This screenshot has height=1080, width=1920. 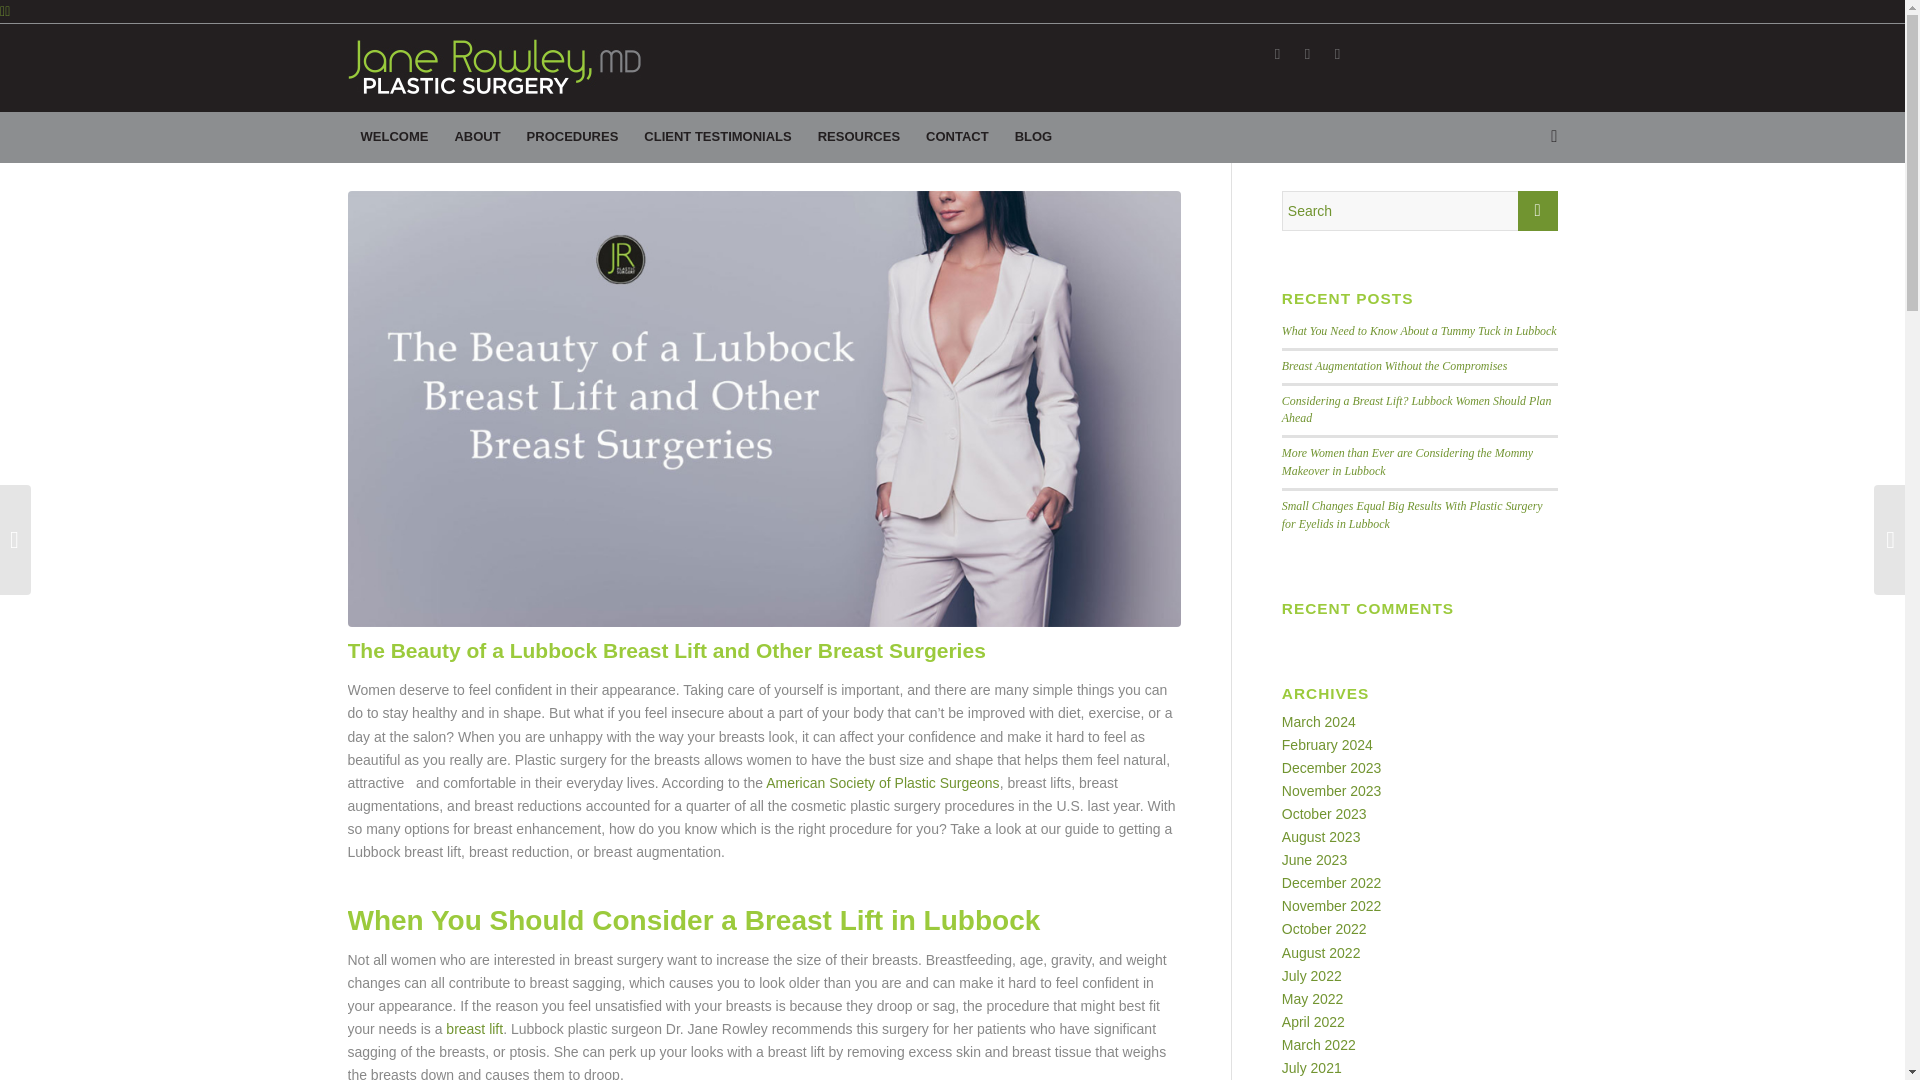 I want to click on Youtube, so click(x=1336, y=54).